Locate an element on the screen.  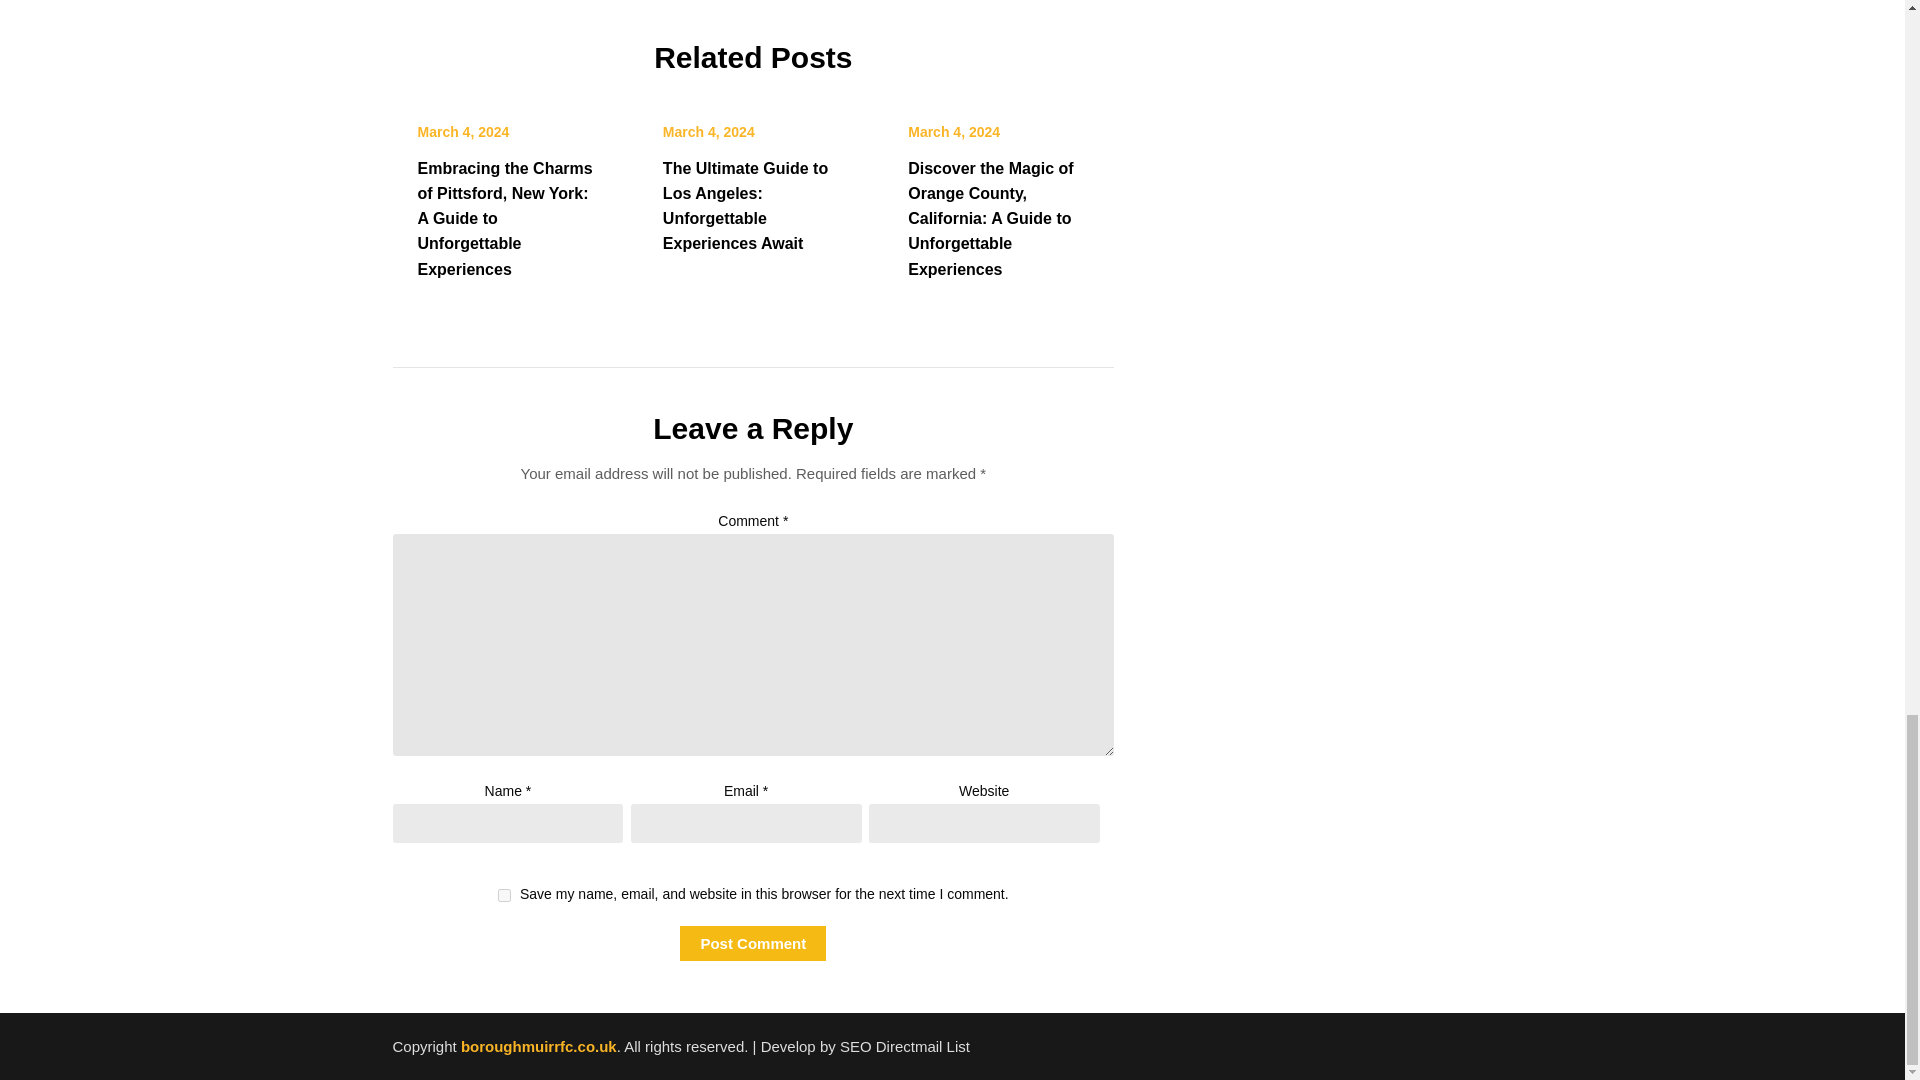
yes is located at coordinates (504, 894).